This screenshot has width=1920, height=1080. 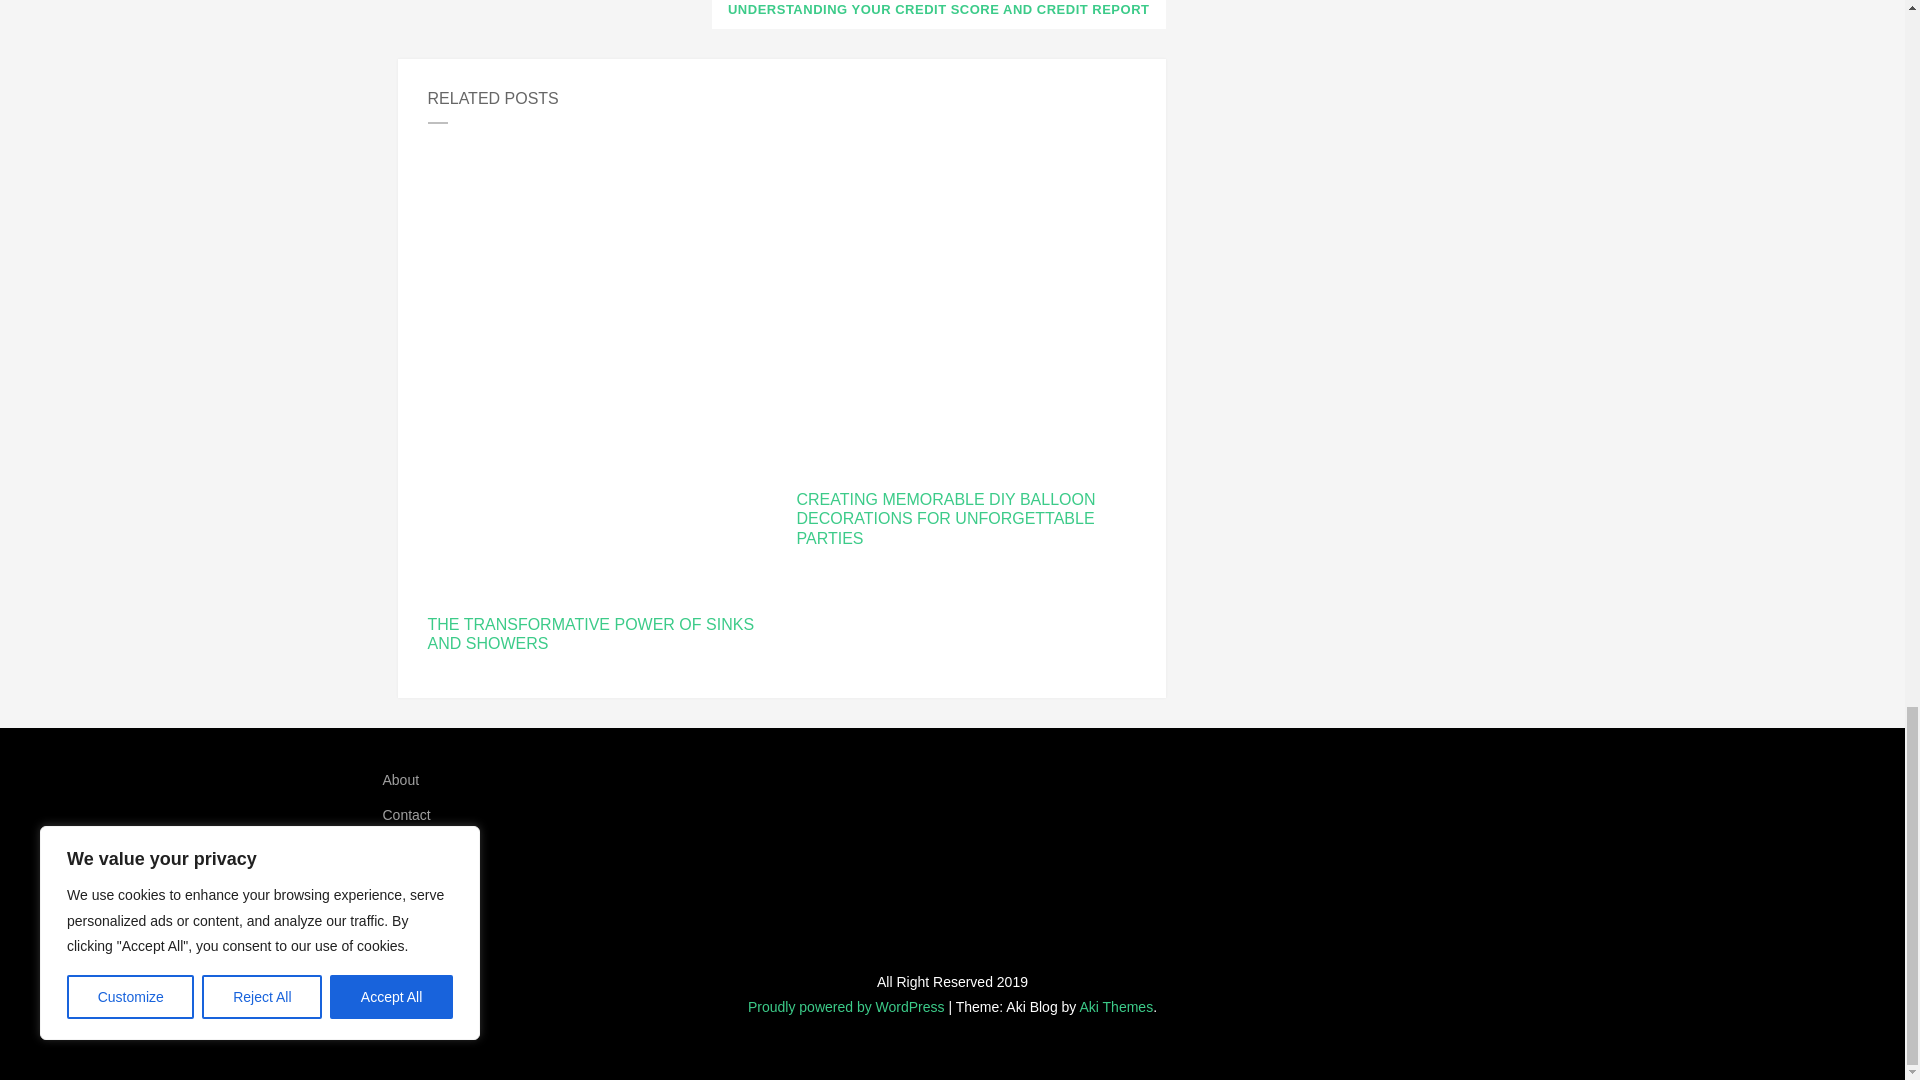 What do you see at coordinates (938, 15) in the screenshot?
I see `UNDERSTANDING YOUR CREDIT SCORE AND CREDIT REPORT` at bounding box center [938, 15].